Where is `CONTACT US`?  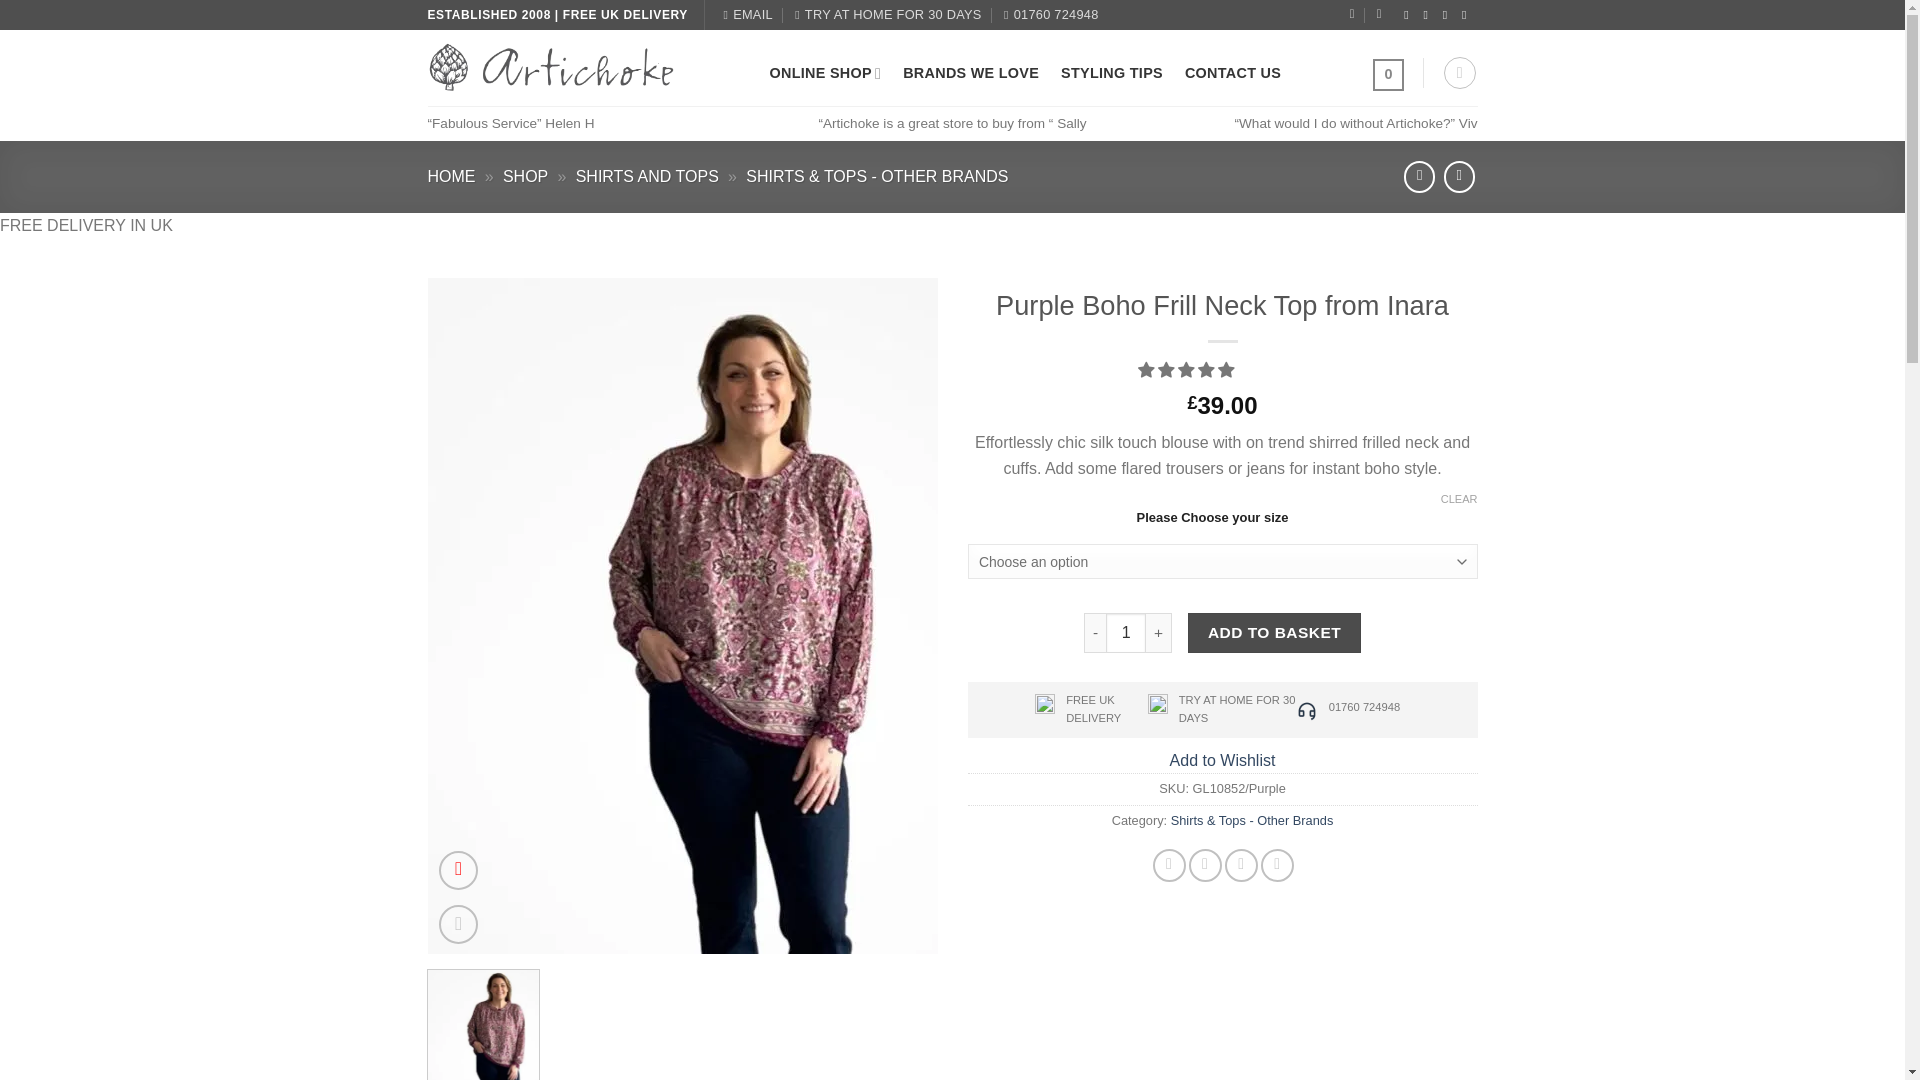
CONTACT US is located at coordinates (1232, 72).